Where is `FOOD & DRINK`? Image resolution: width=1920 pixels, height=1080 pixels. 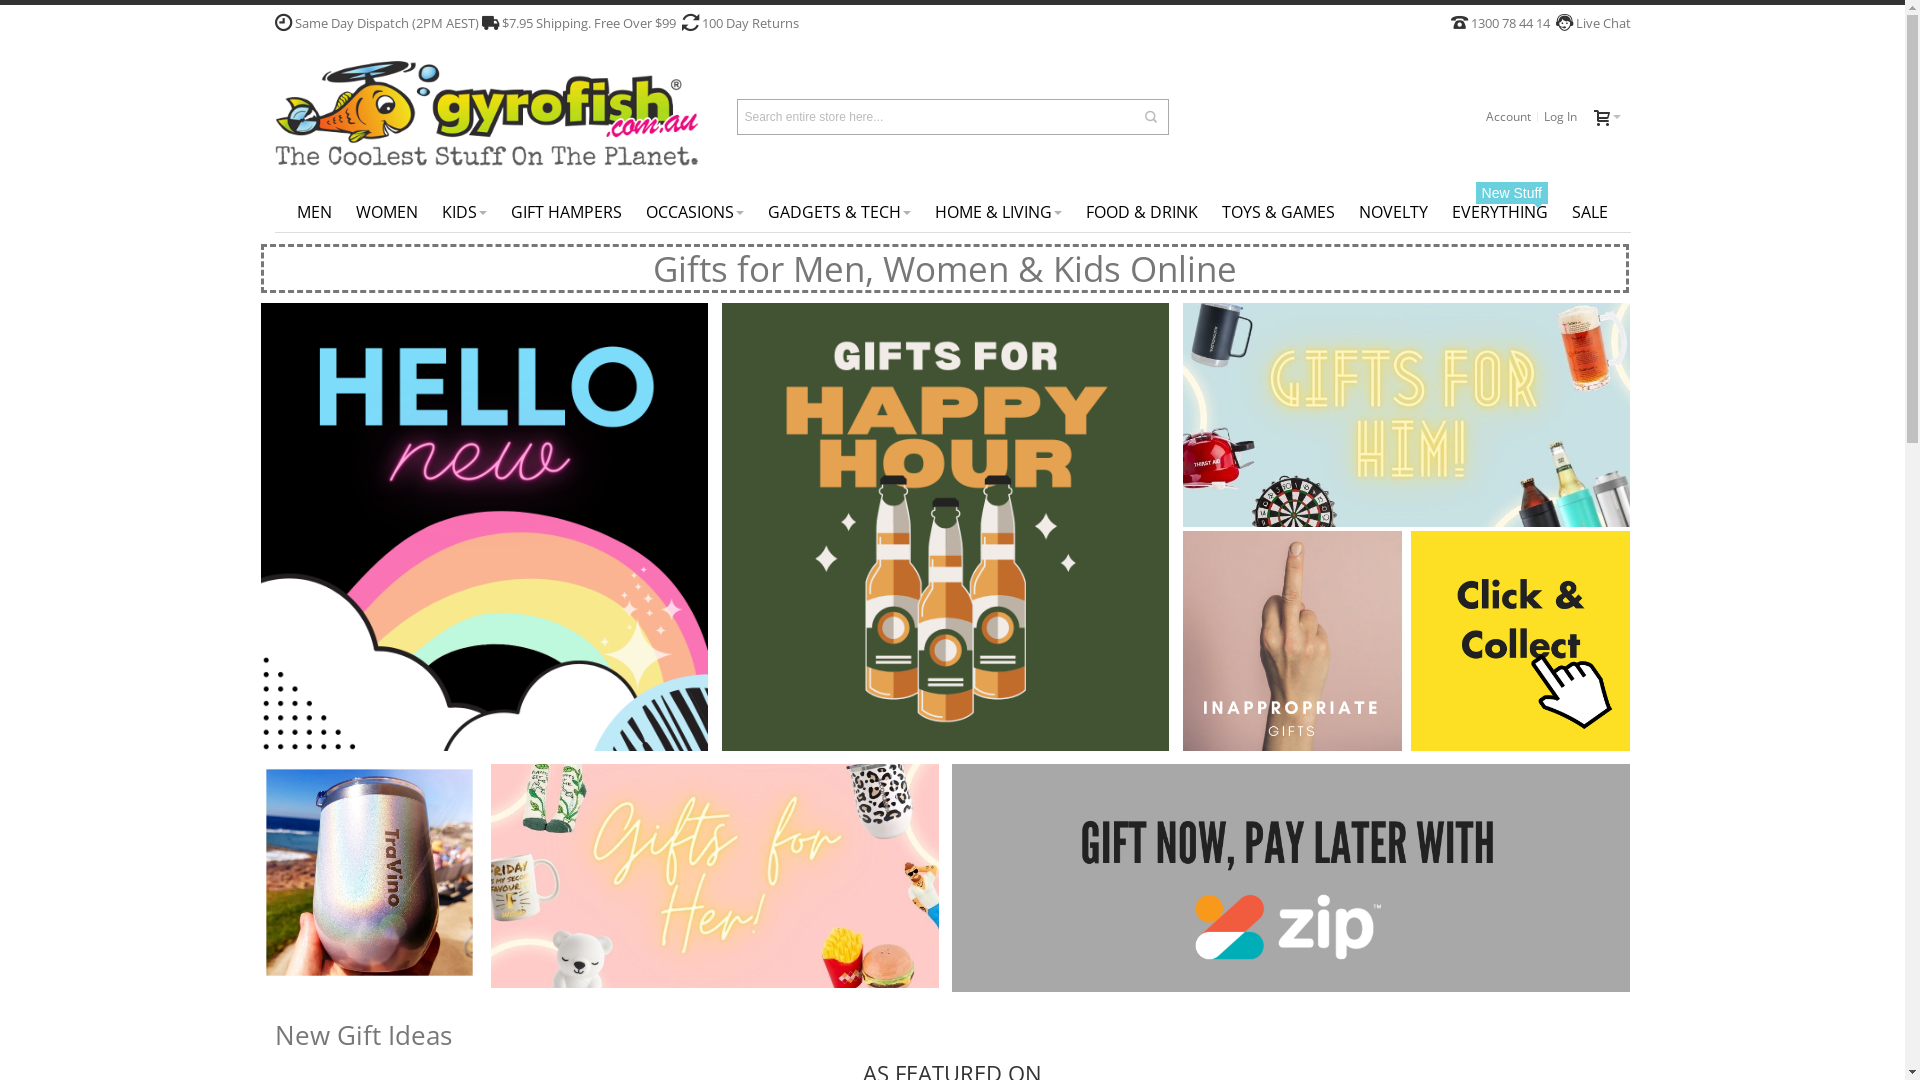 FOOD & DRINK is located at coordinates (1142, 212).